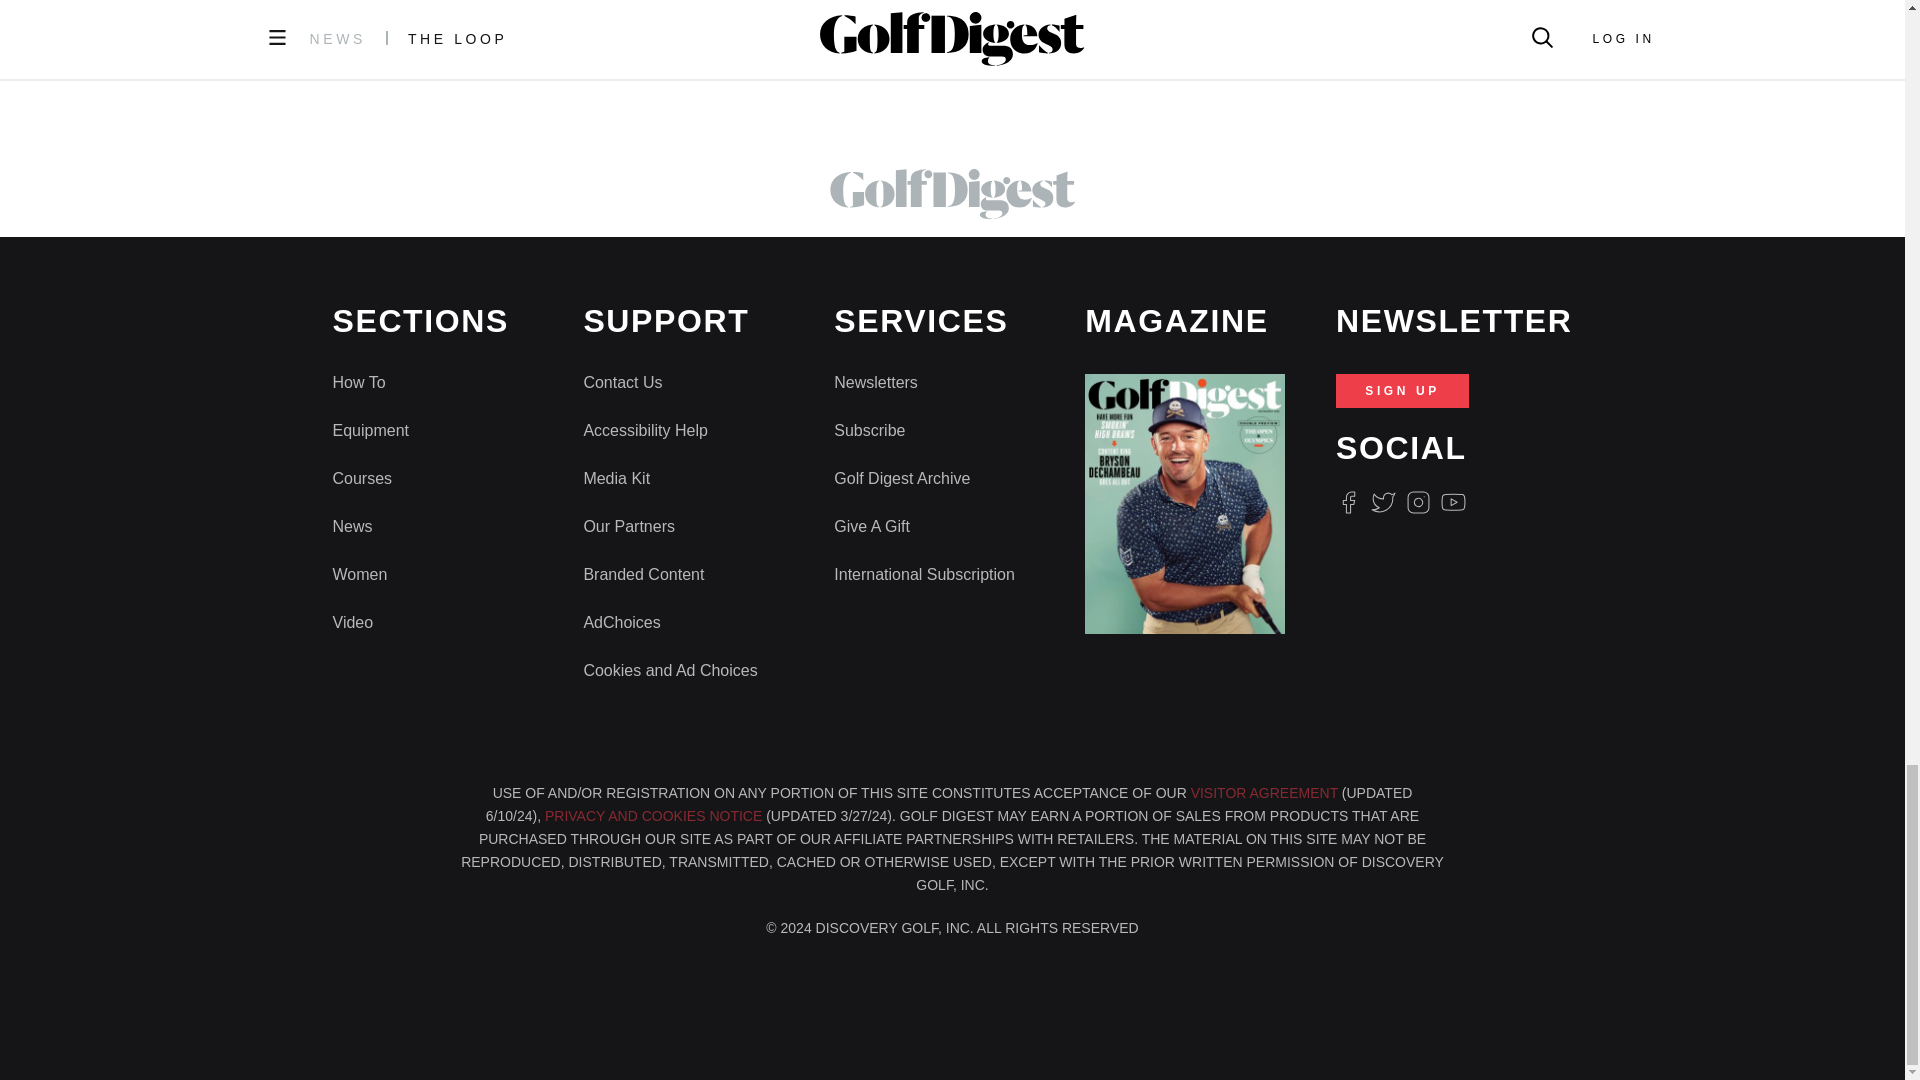 This screenshot has height=1080, width=1920. I want to click on Twitter Logo, so click(1382, 502).